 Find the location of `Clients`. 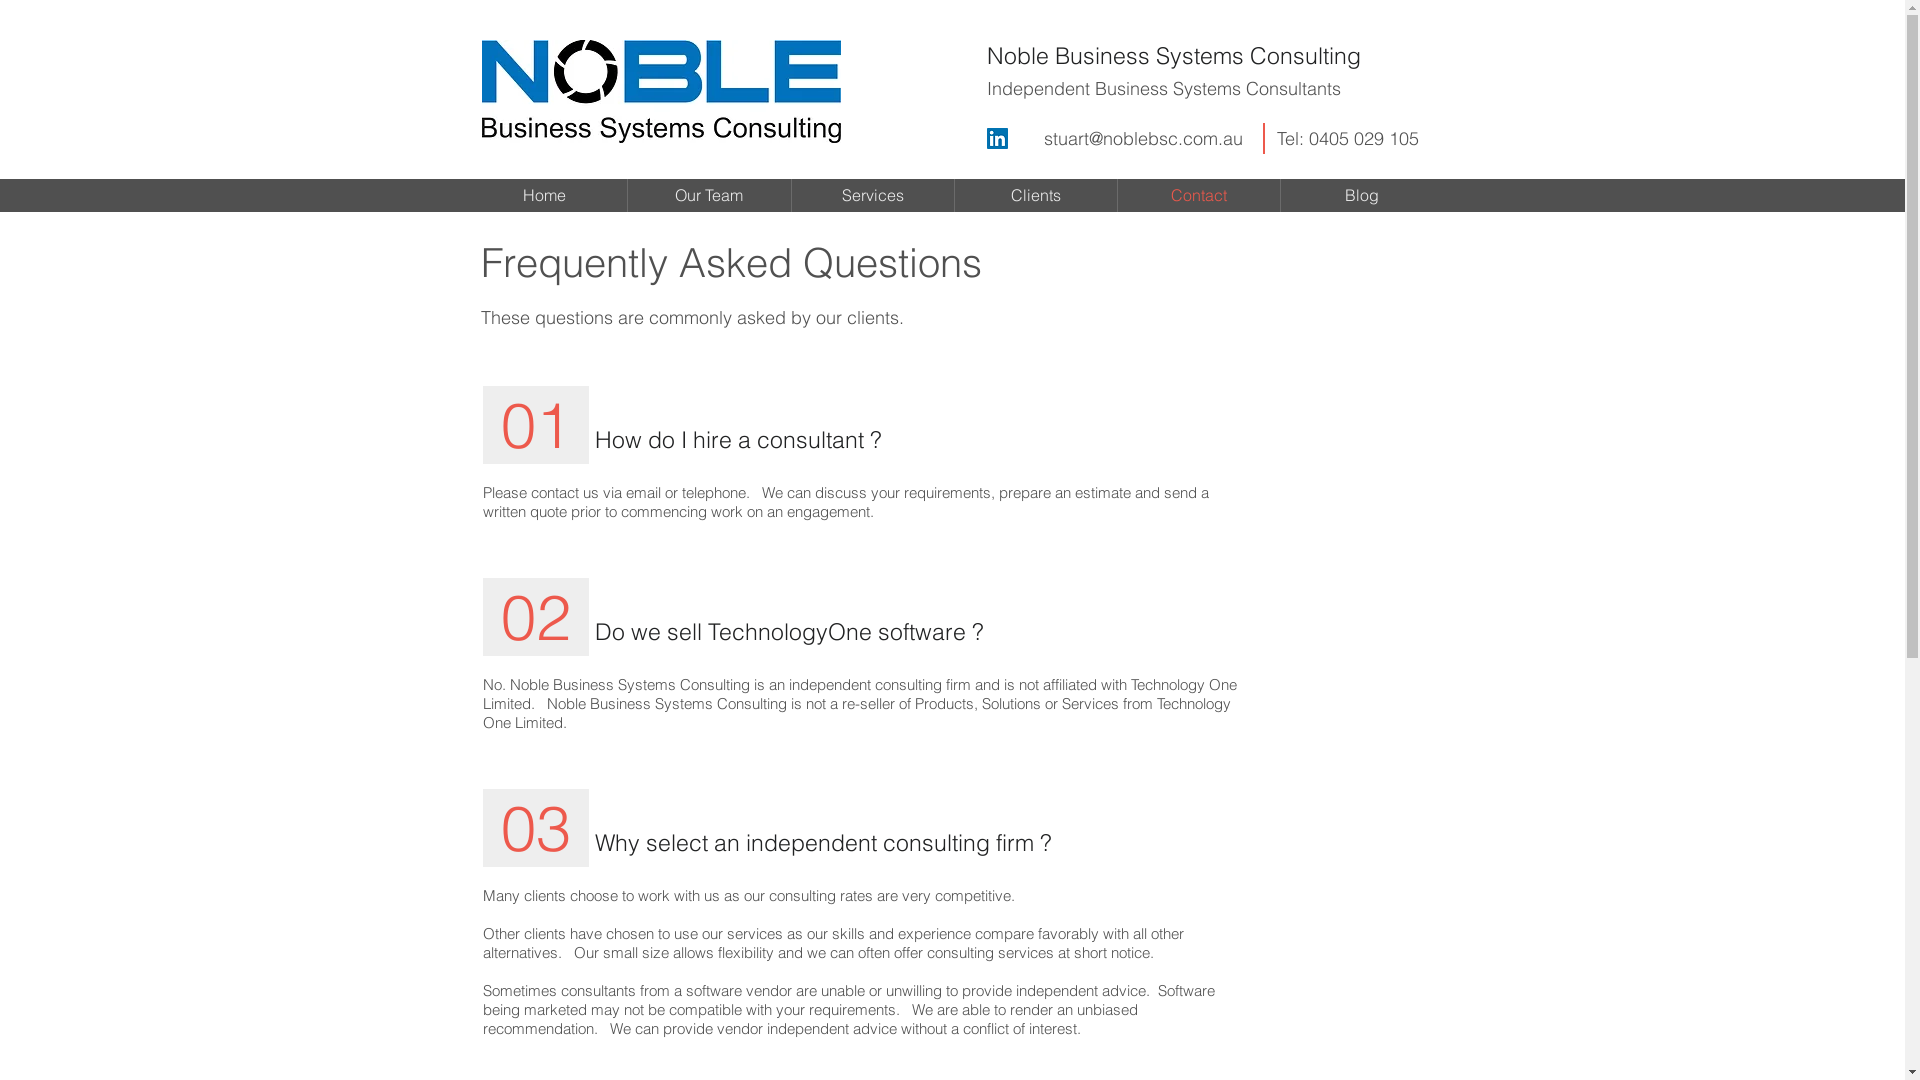

Clients is located at coordinates (1035, 196).